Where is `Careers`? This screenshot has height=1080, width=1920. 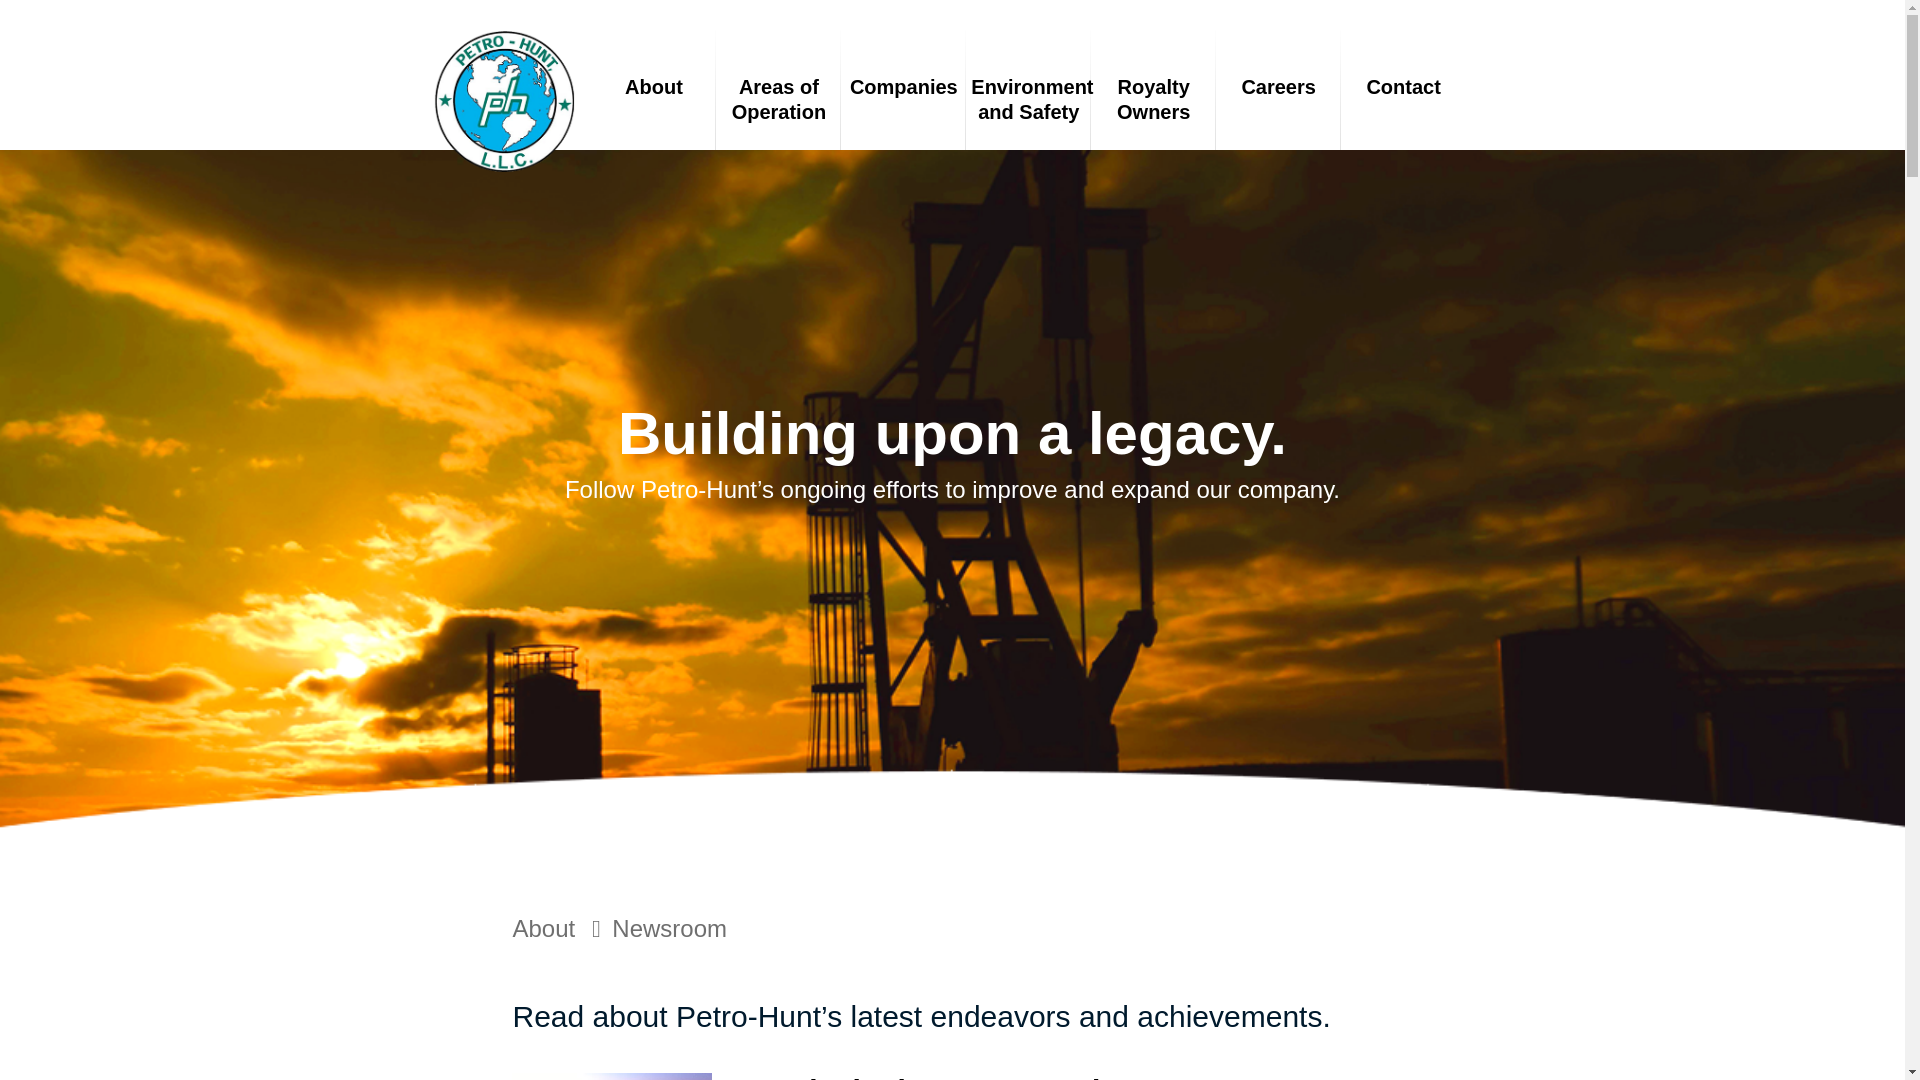
Careers is located at coordinates (1278, 87).